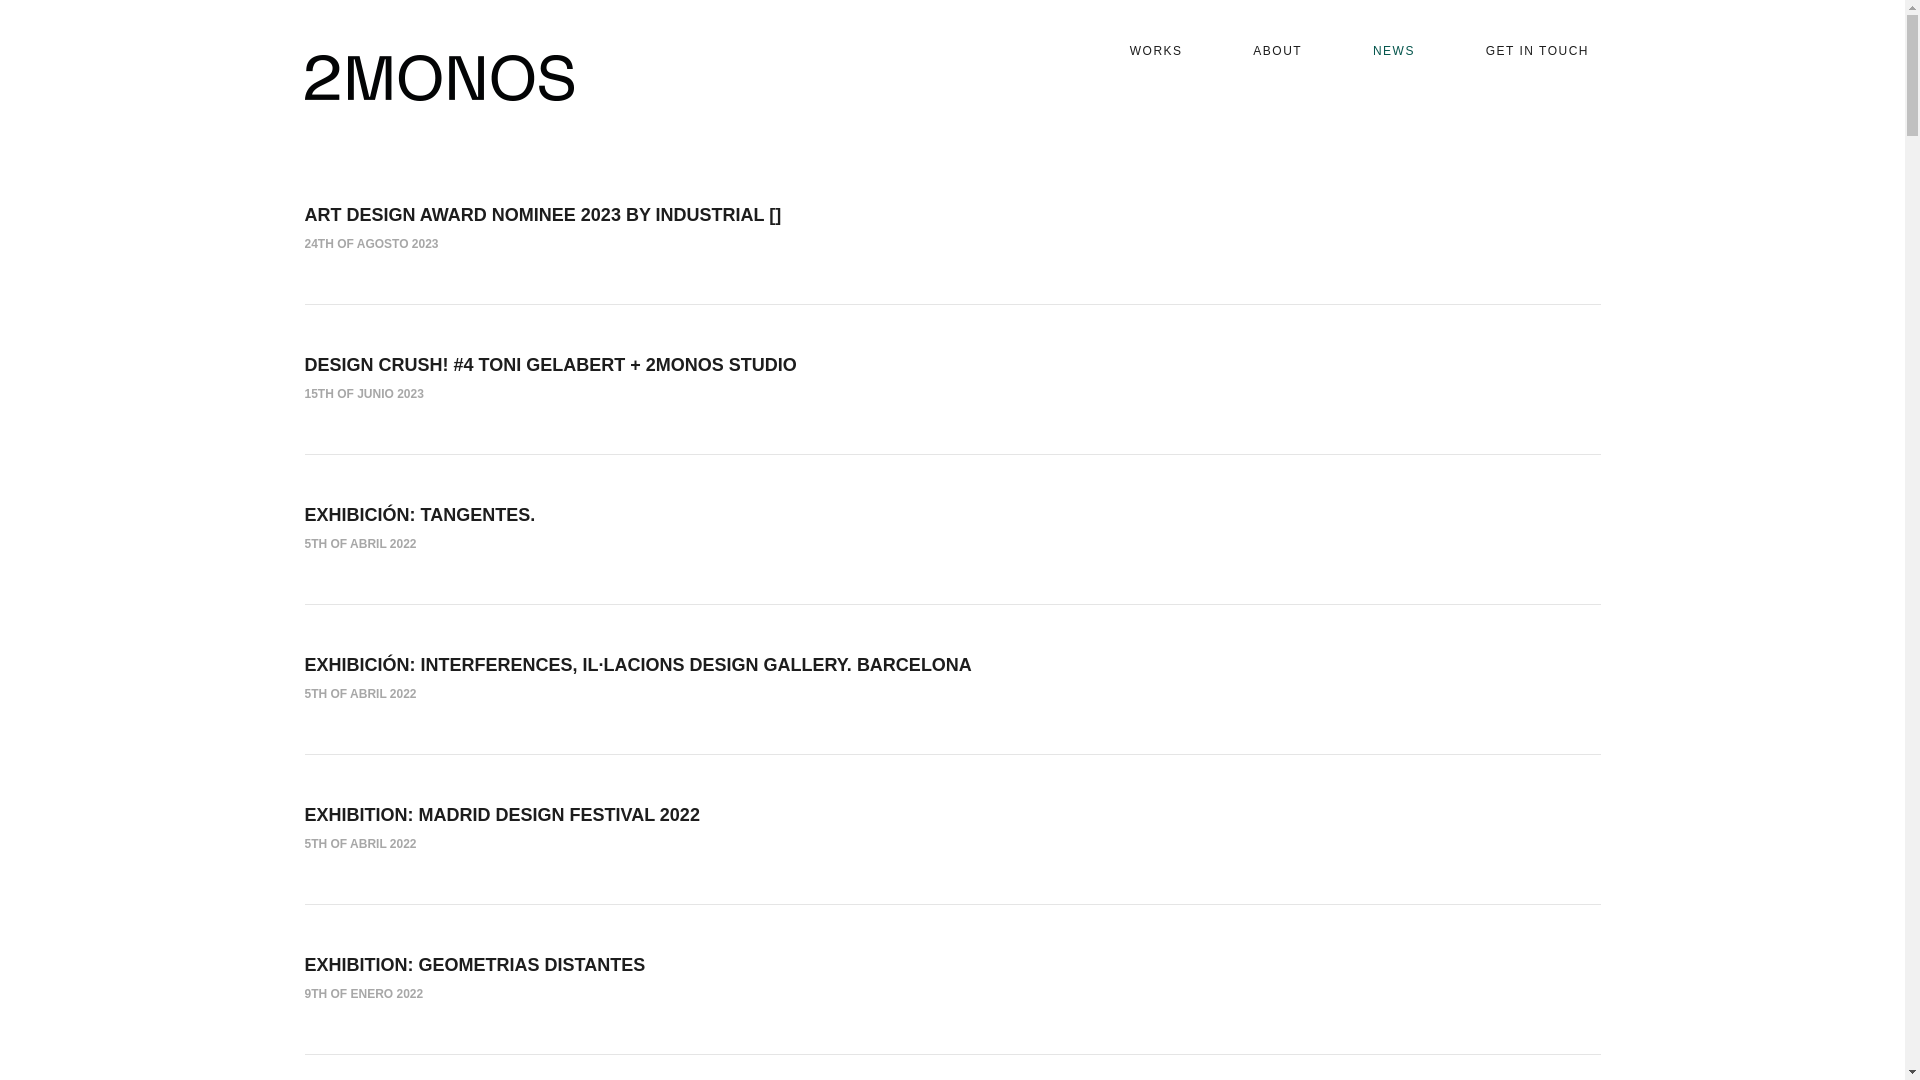 This screenshot has width=1920, height=1080. Describe the element at coordinates (1538, 52) in the screenshot. I see `GET IN TOUCH` at that location.